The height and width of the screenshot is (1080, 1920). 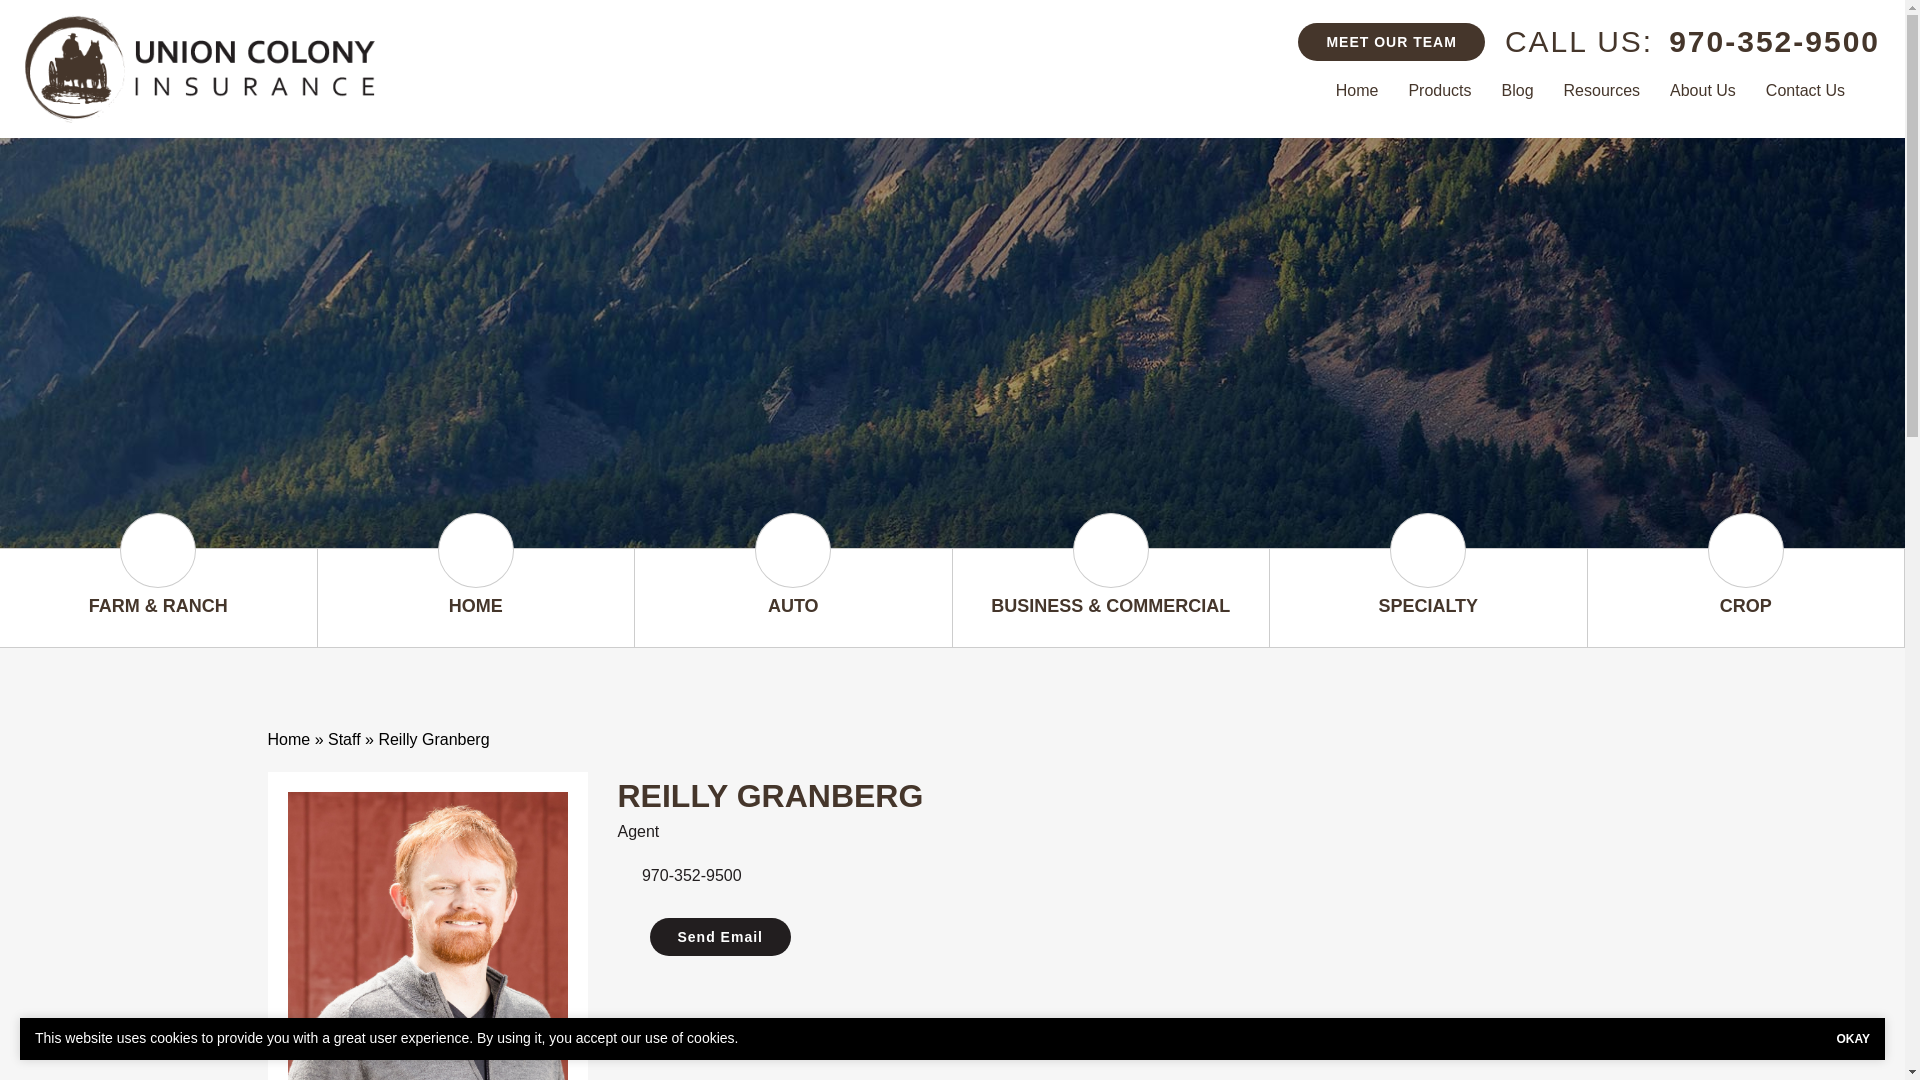 I want to click on Products, so click(x=1440, y=90).